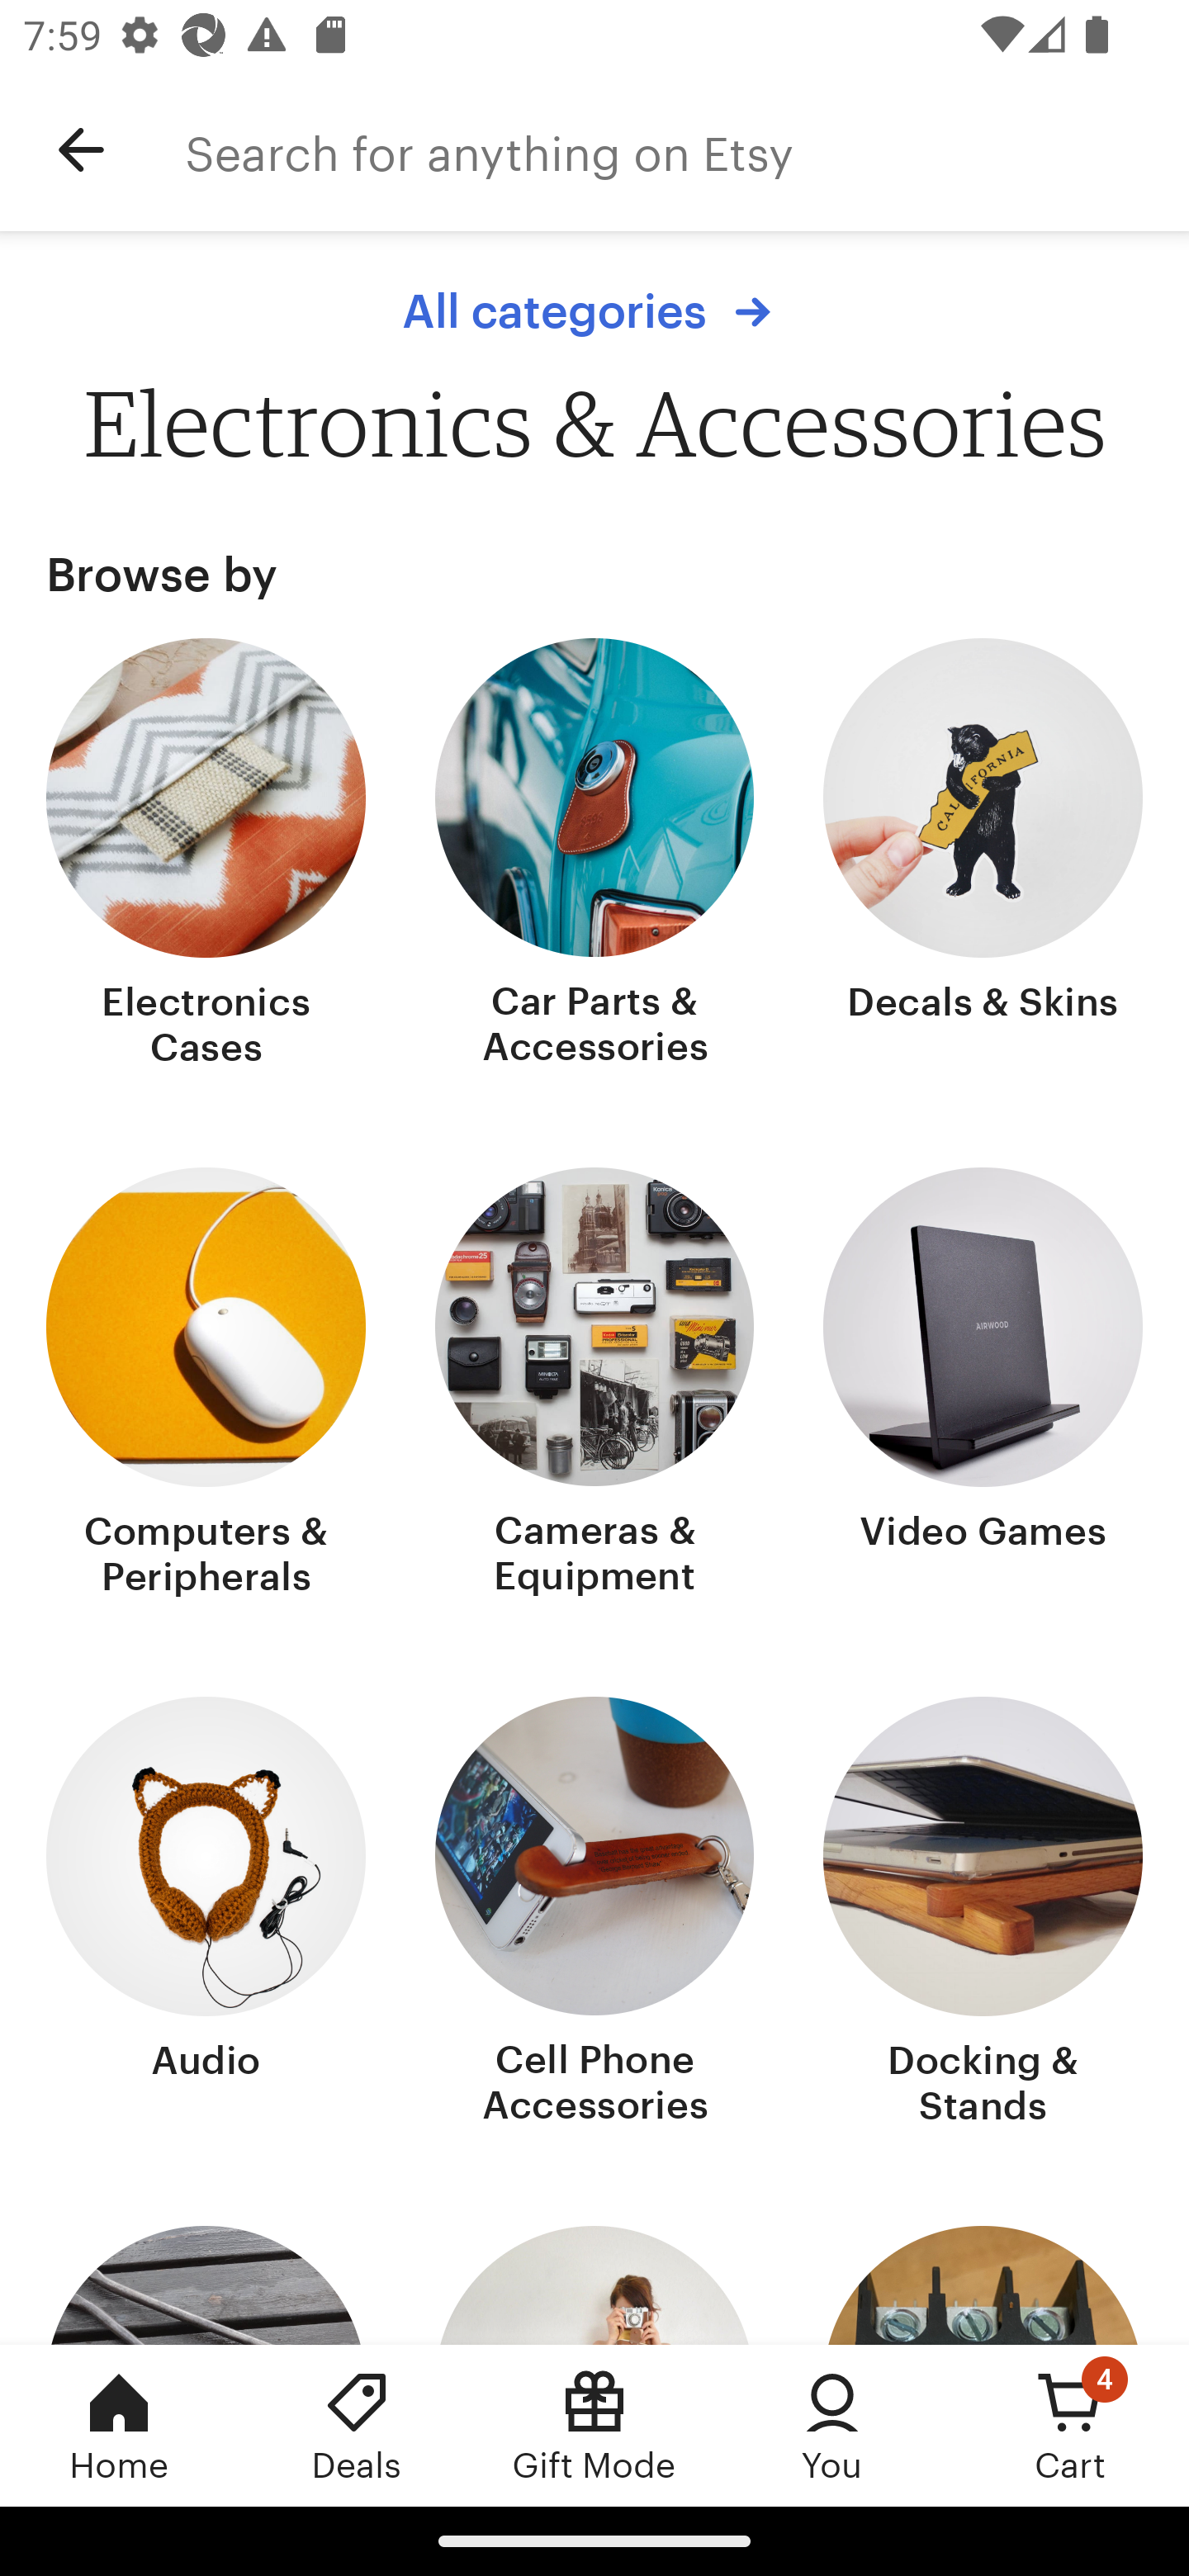 Image resolution: width=1189 pixels, height=2576 pixels. What do you see at coordinates (687, 150) in the screenshot?
I see `Search for anything on Etsy` at bounding box center [687, 150].